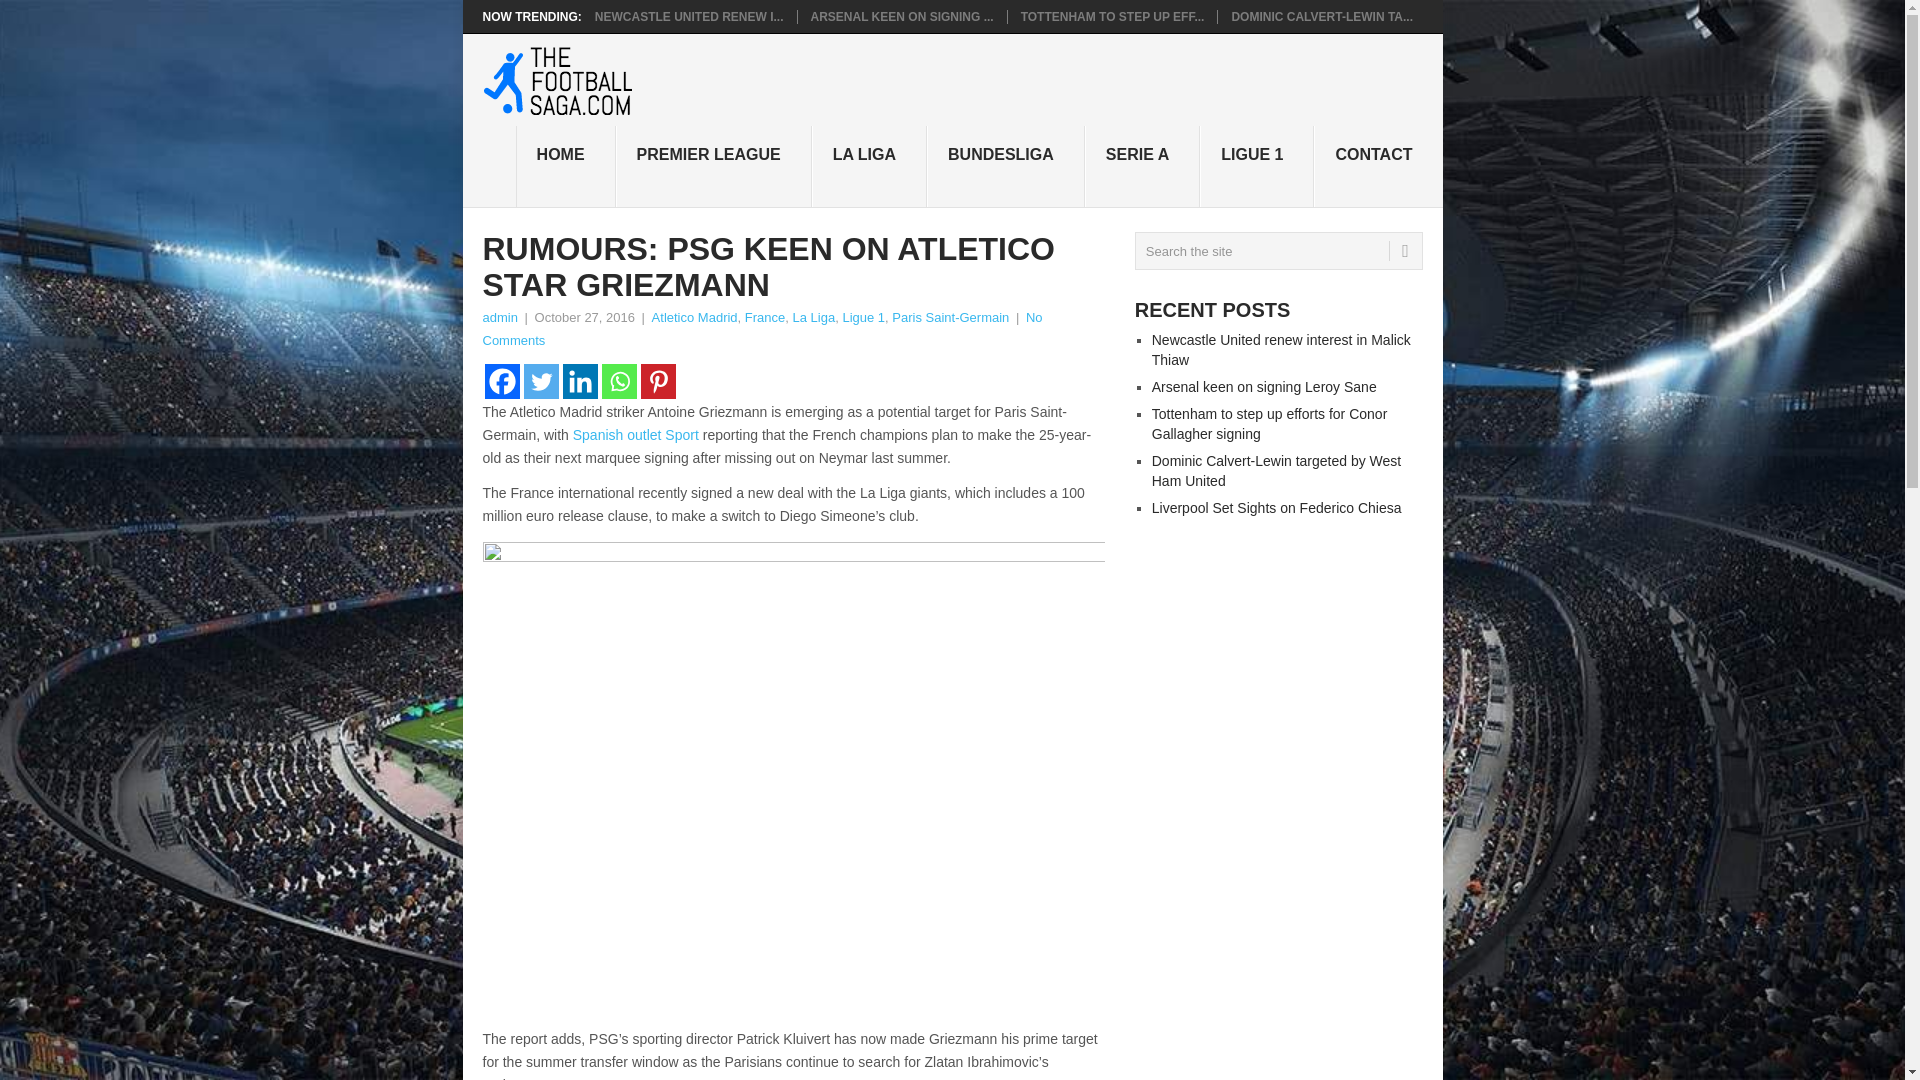 Image resolution: width=1920 pixels, height=1080 pixels. I want to click on Linkedin, so click(580, 380).